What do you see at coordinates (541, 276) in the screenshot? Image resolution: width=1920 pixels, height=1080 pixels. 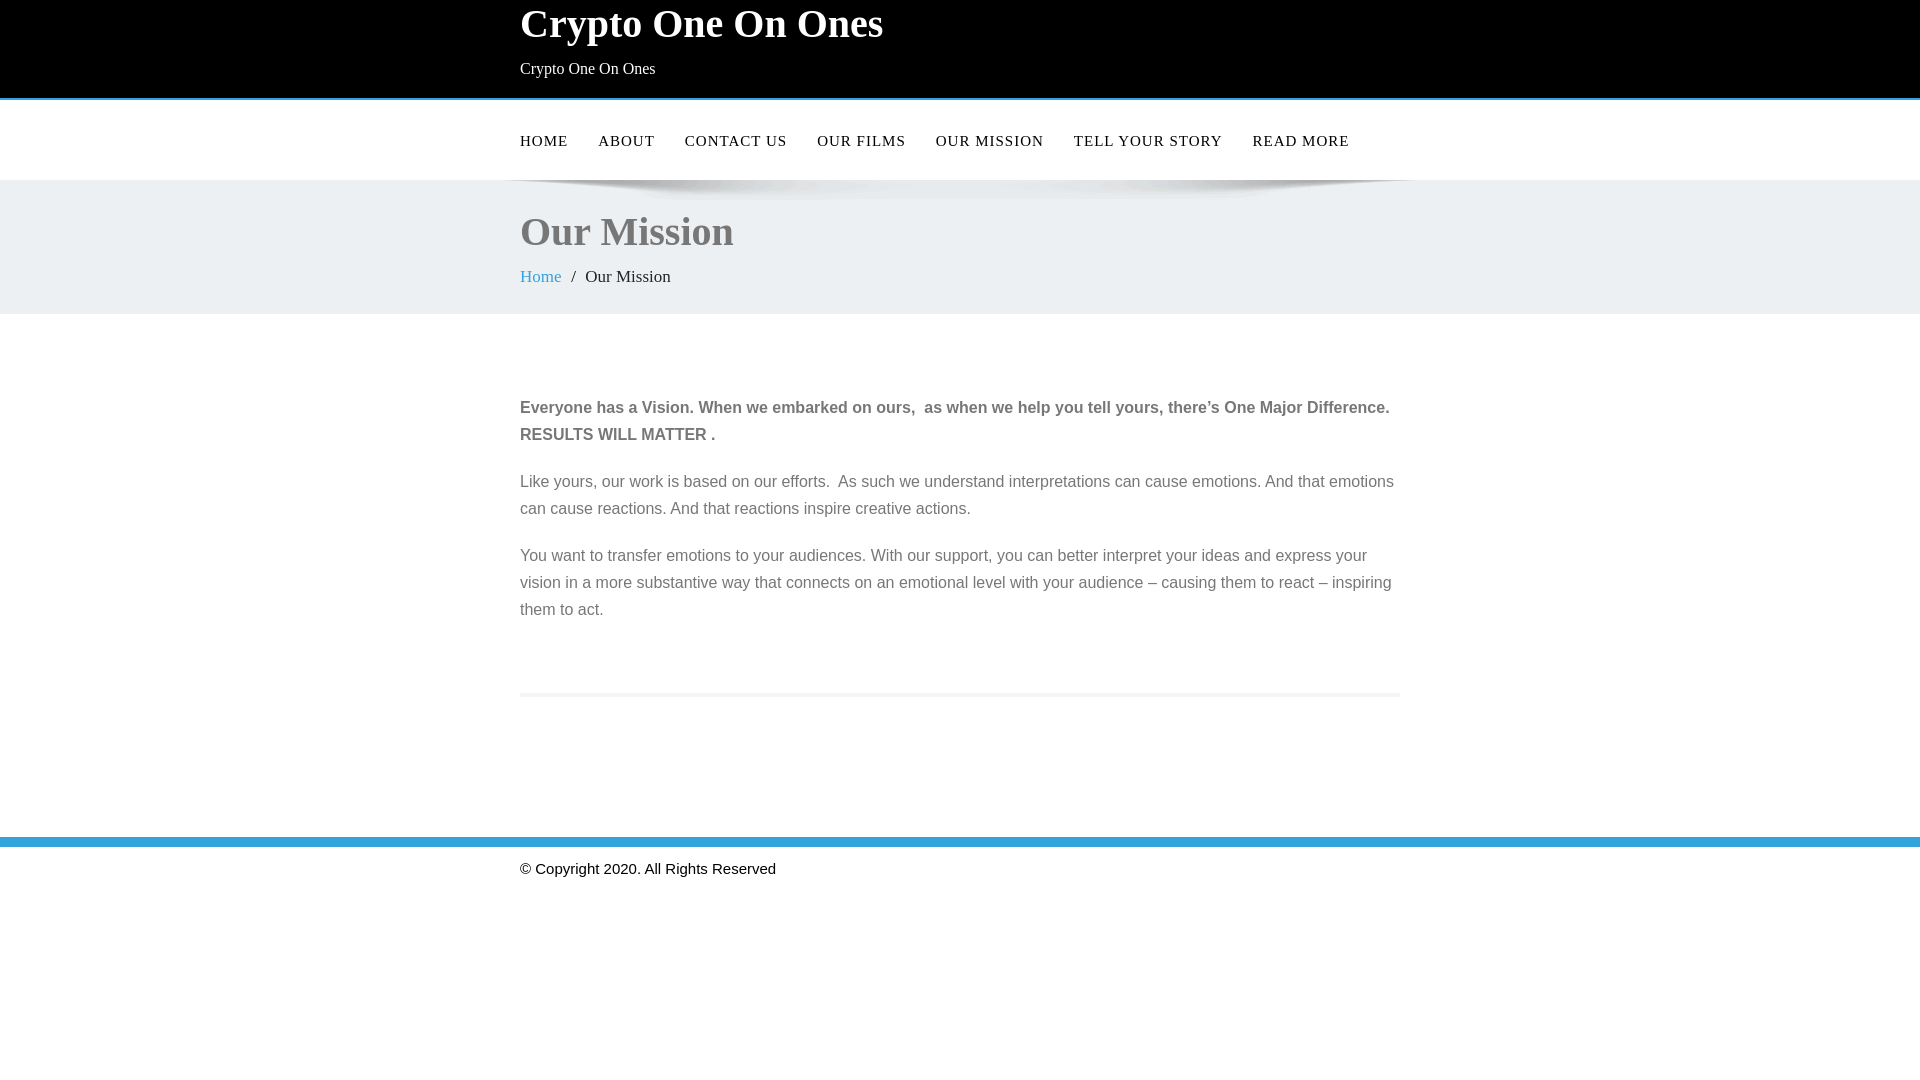 I see `Home` at bounding box center [541, 276].